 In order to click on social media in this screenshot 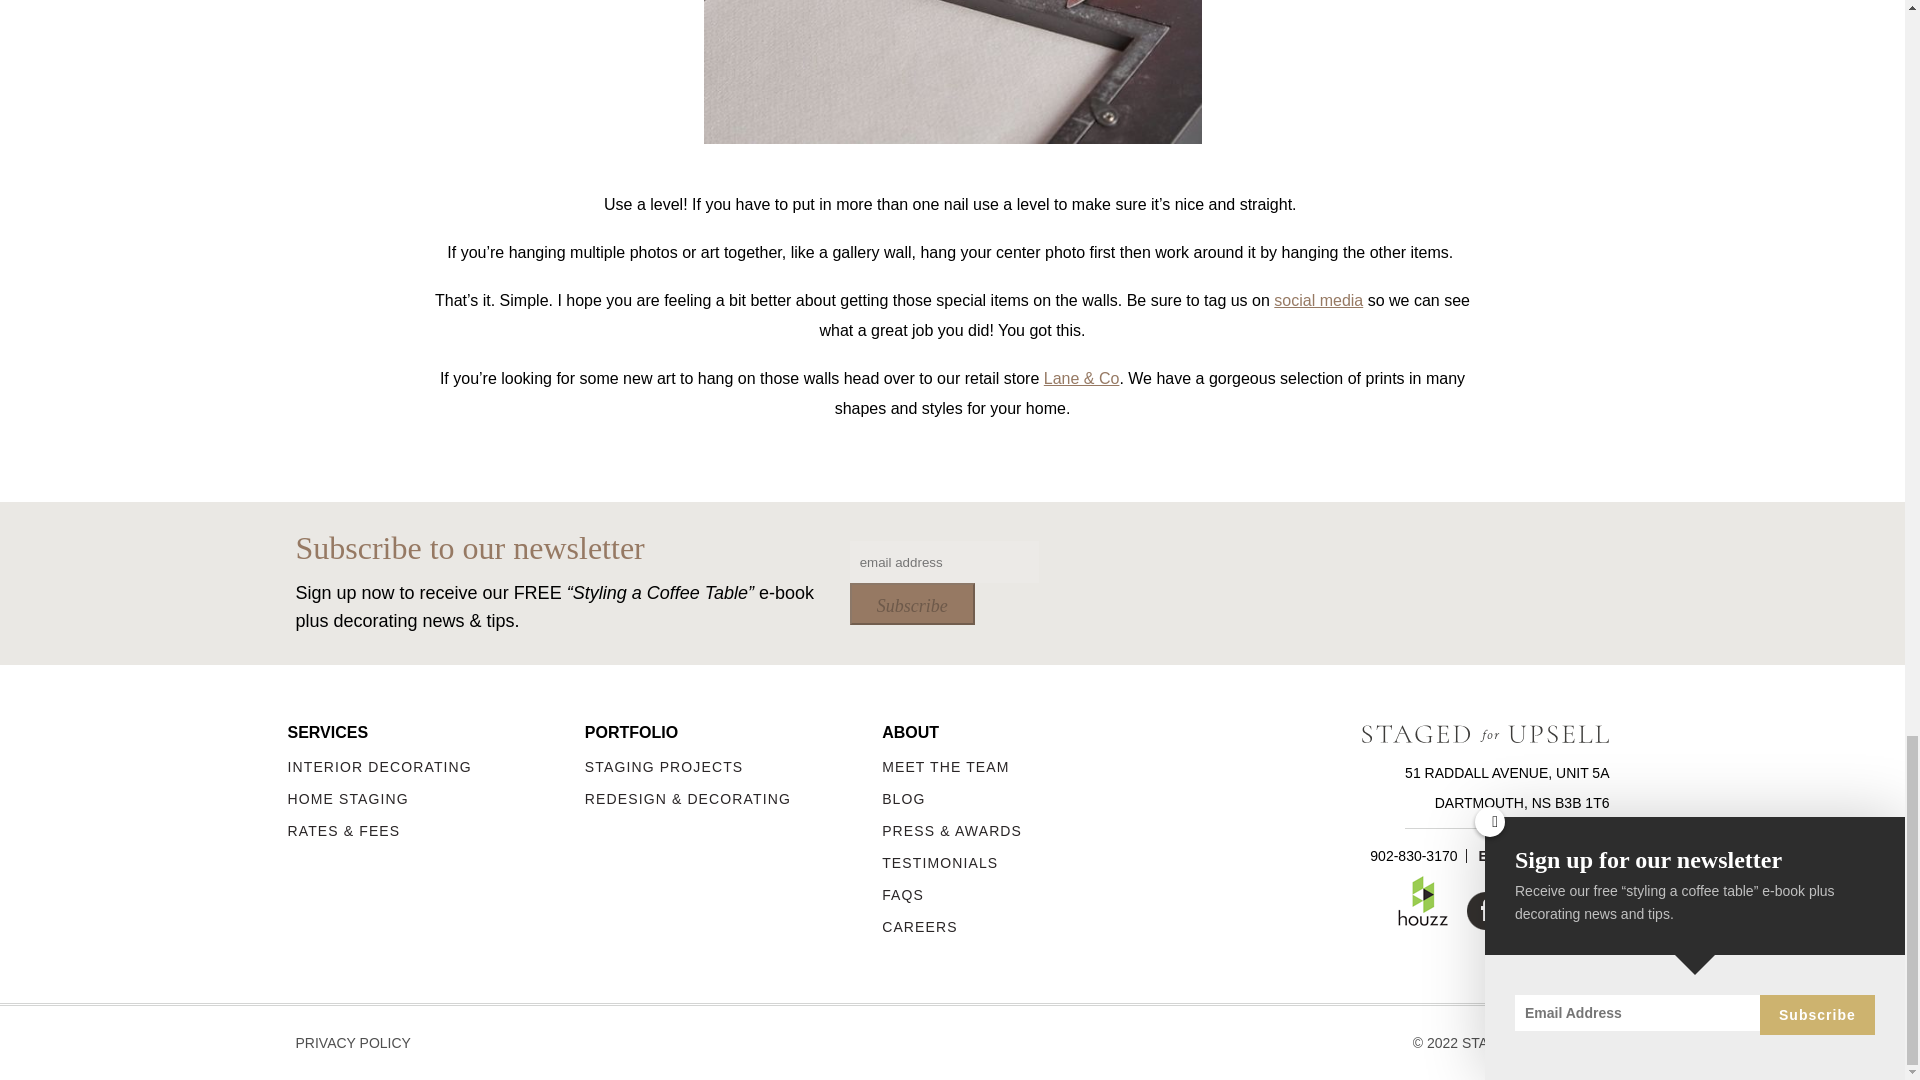, I will do `click(1318, 300)`.